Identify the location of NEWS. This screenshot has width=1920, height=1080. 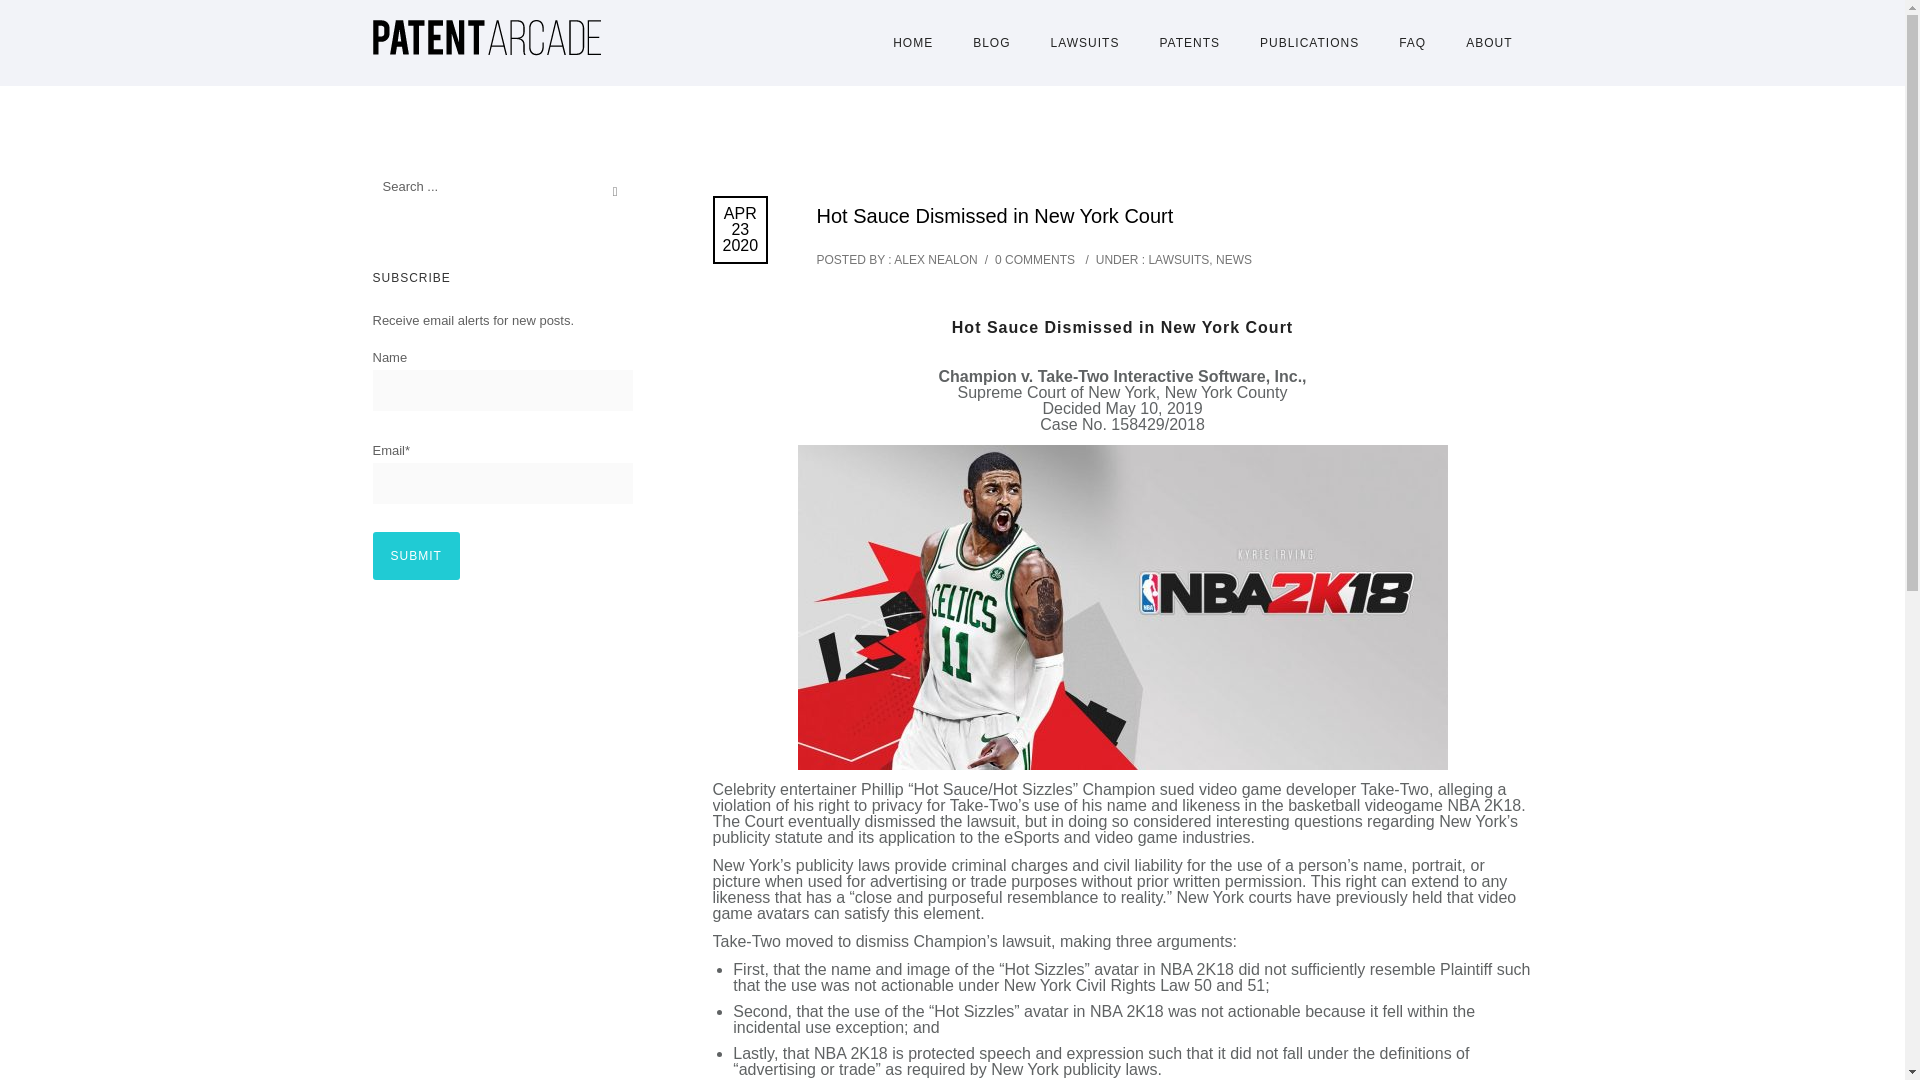
(1233, 259).